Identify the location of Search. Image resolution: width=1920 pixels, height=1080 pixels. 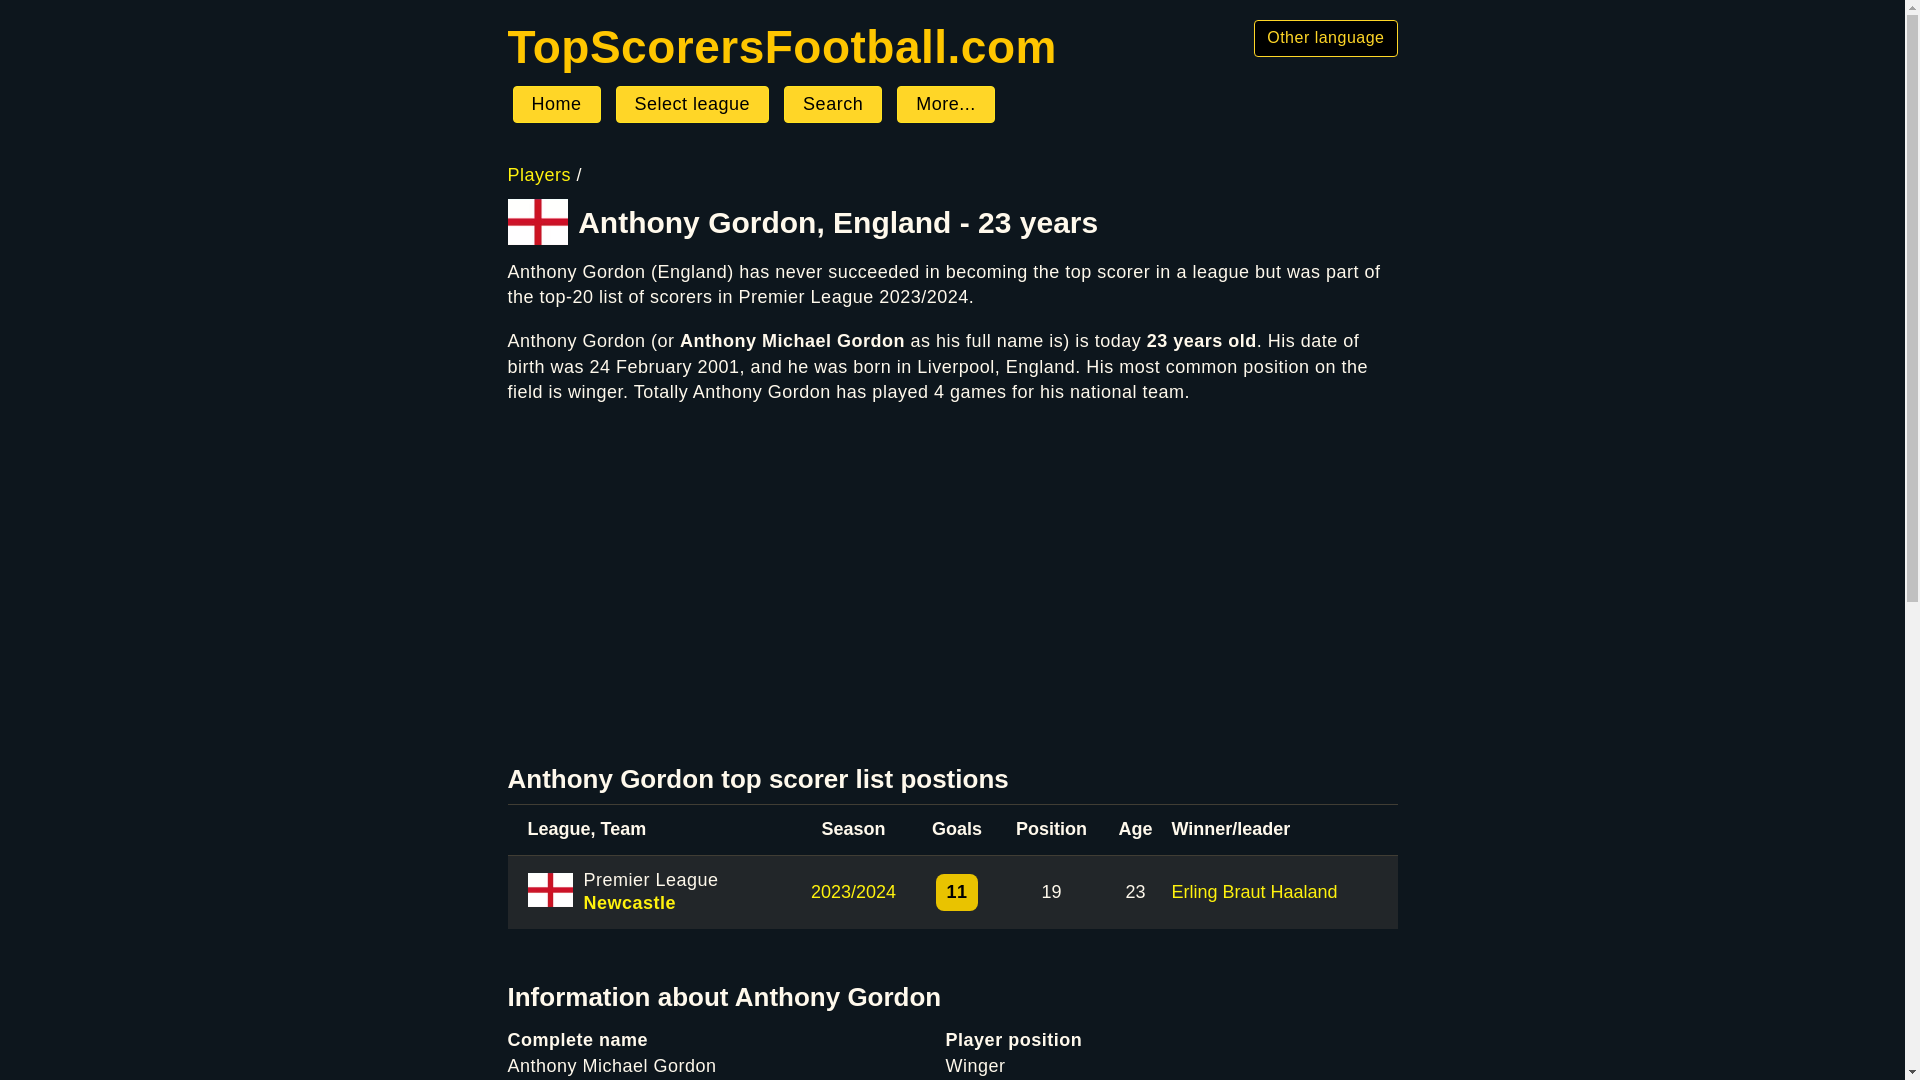
(832, 105).